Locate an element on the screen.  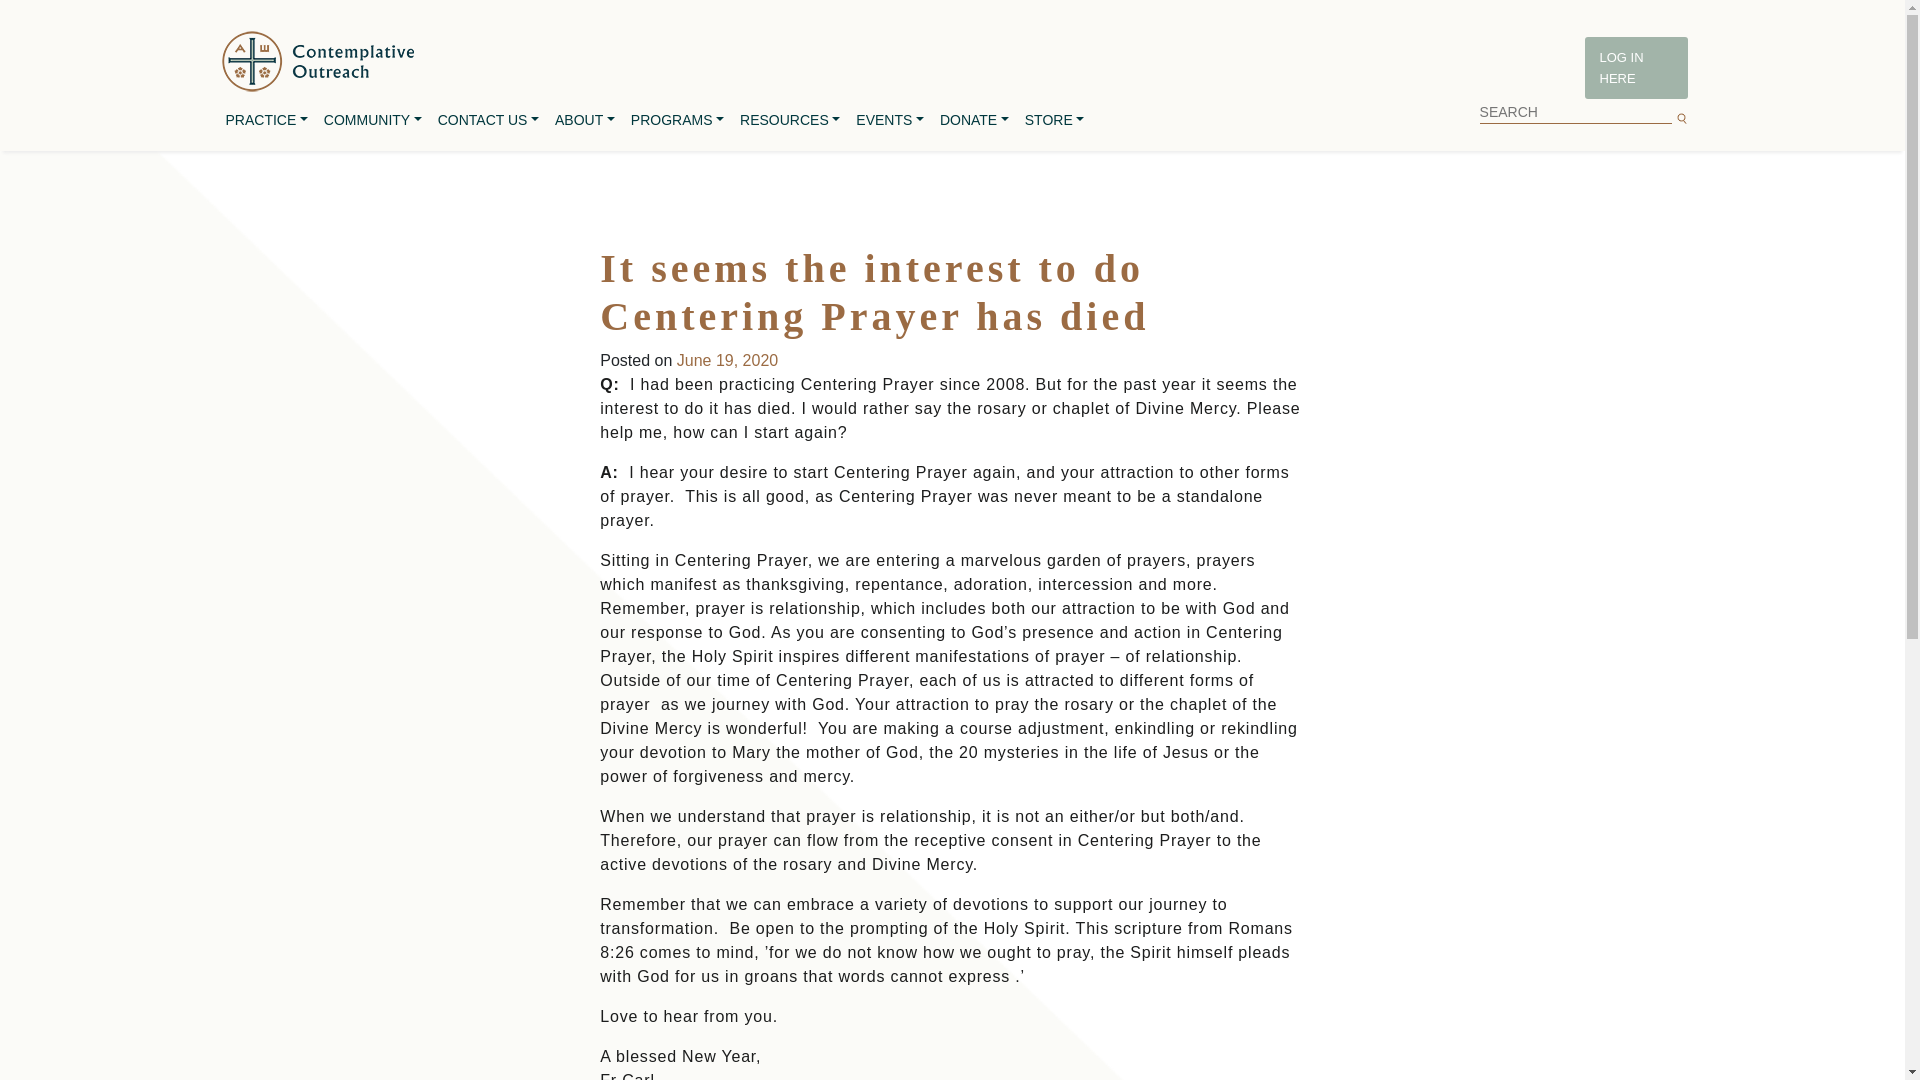
PRACTICE is located at coordinates (267, 120).